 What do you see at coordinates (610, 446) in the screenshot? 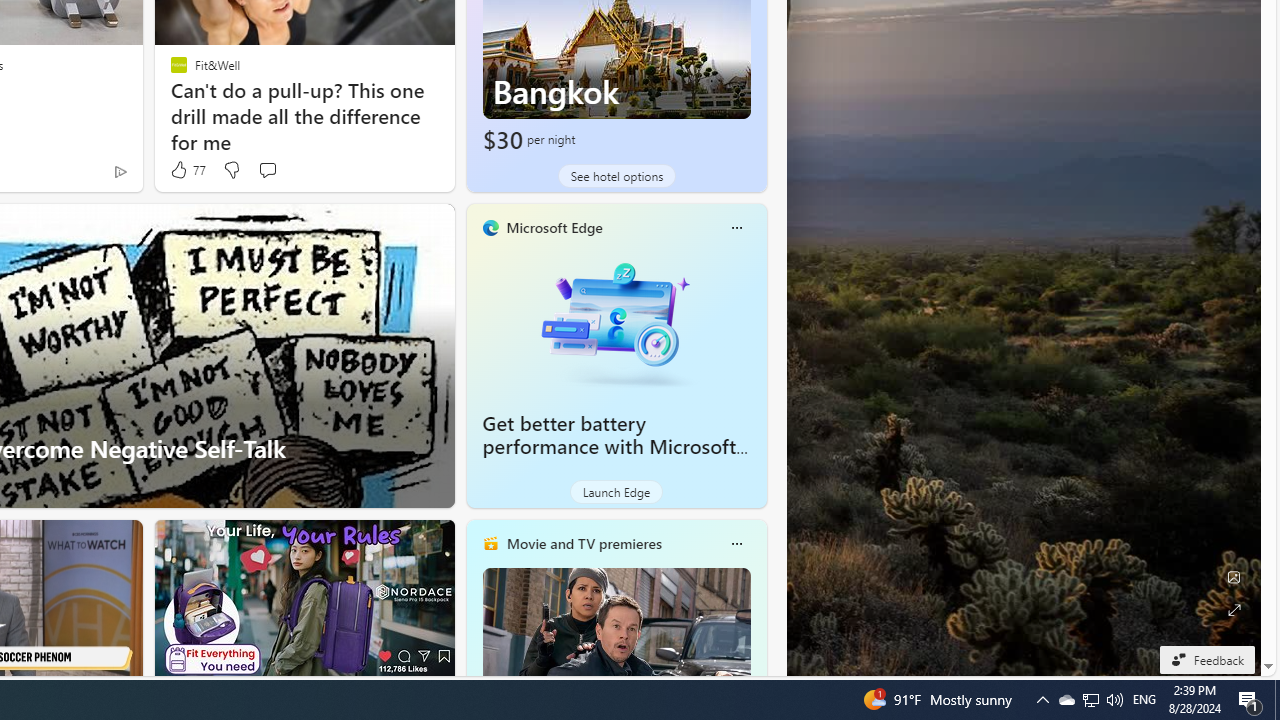
I see `Get better battery performance with Microsoft Edge` at bounding box center [610, 446].